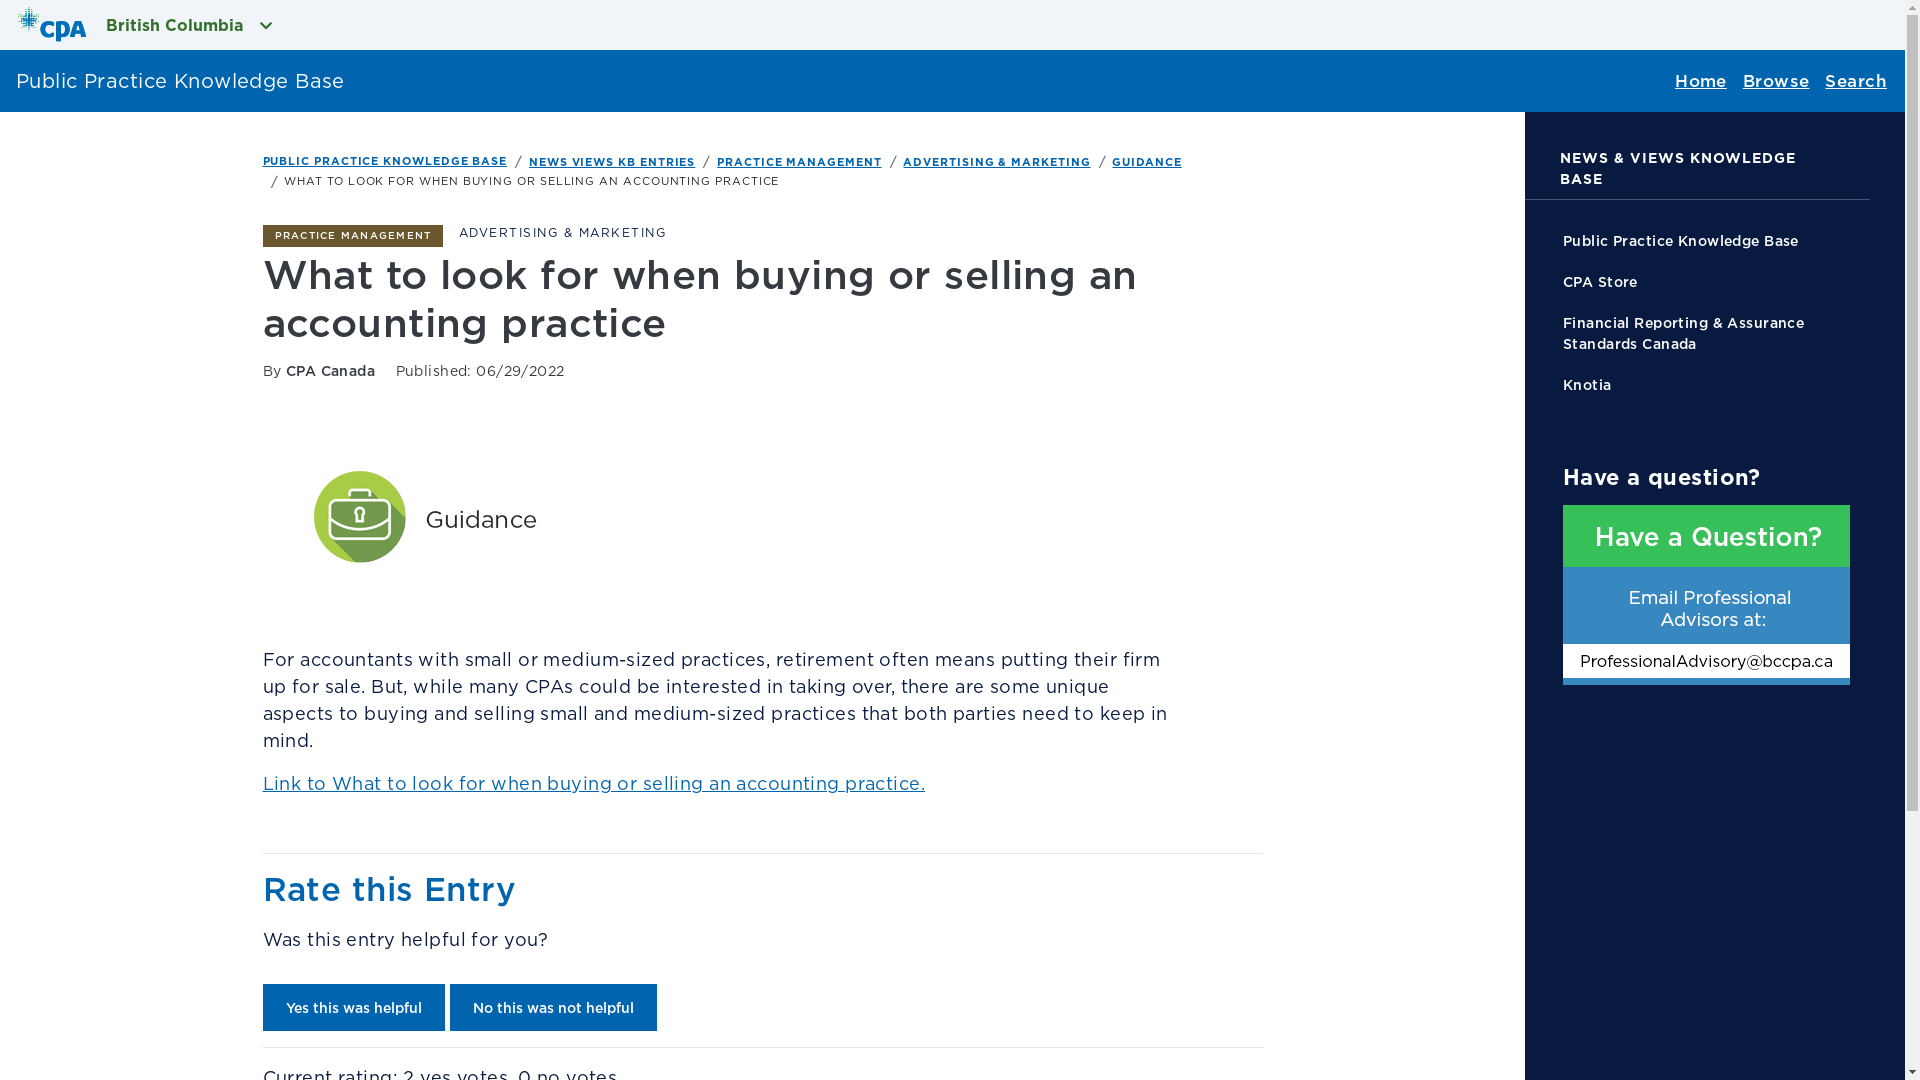 Image resolution: width=1920 pixels, height=1080 pixels. Describe the element at coordinates (1701, 81) in the screenshot. I see `Home` at that location.